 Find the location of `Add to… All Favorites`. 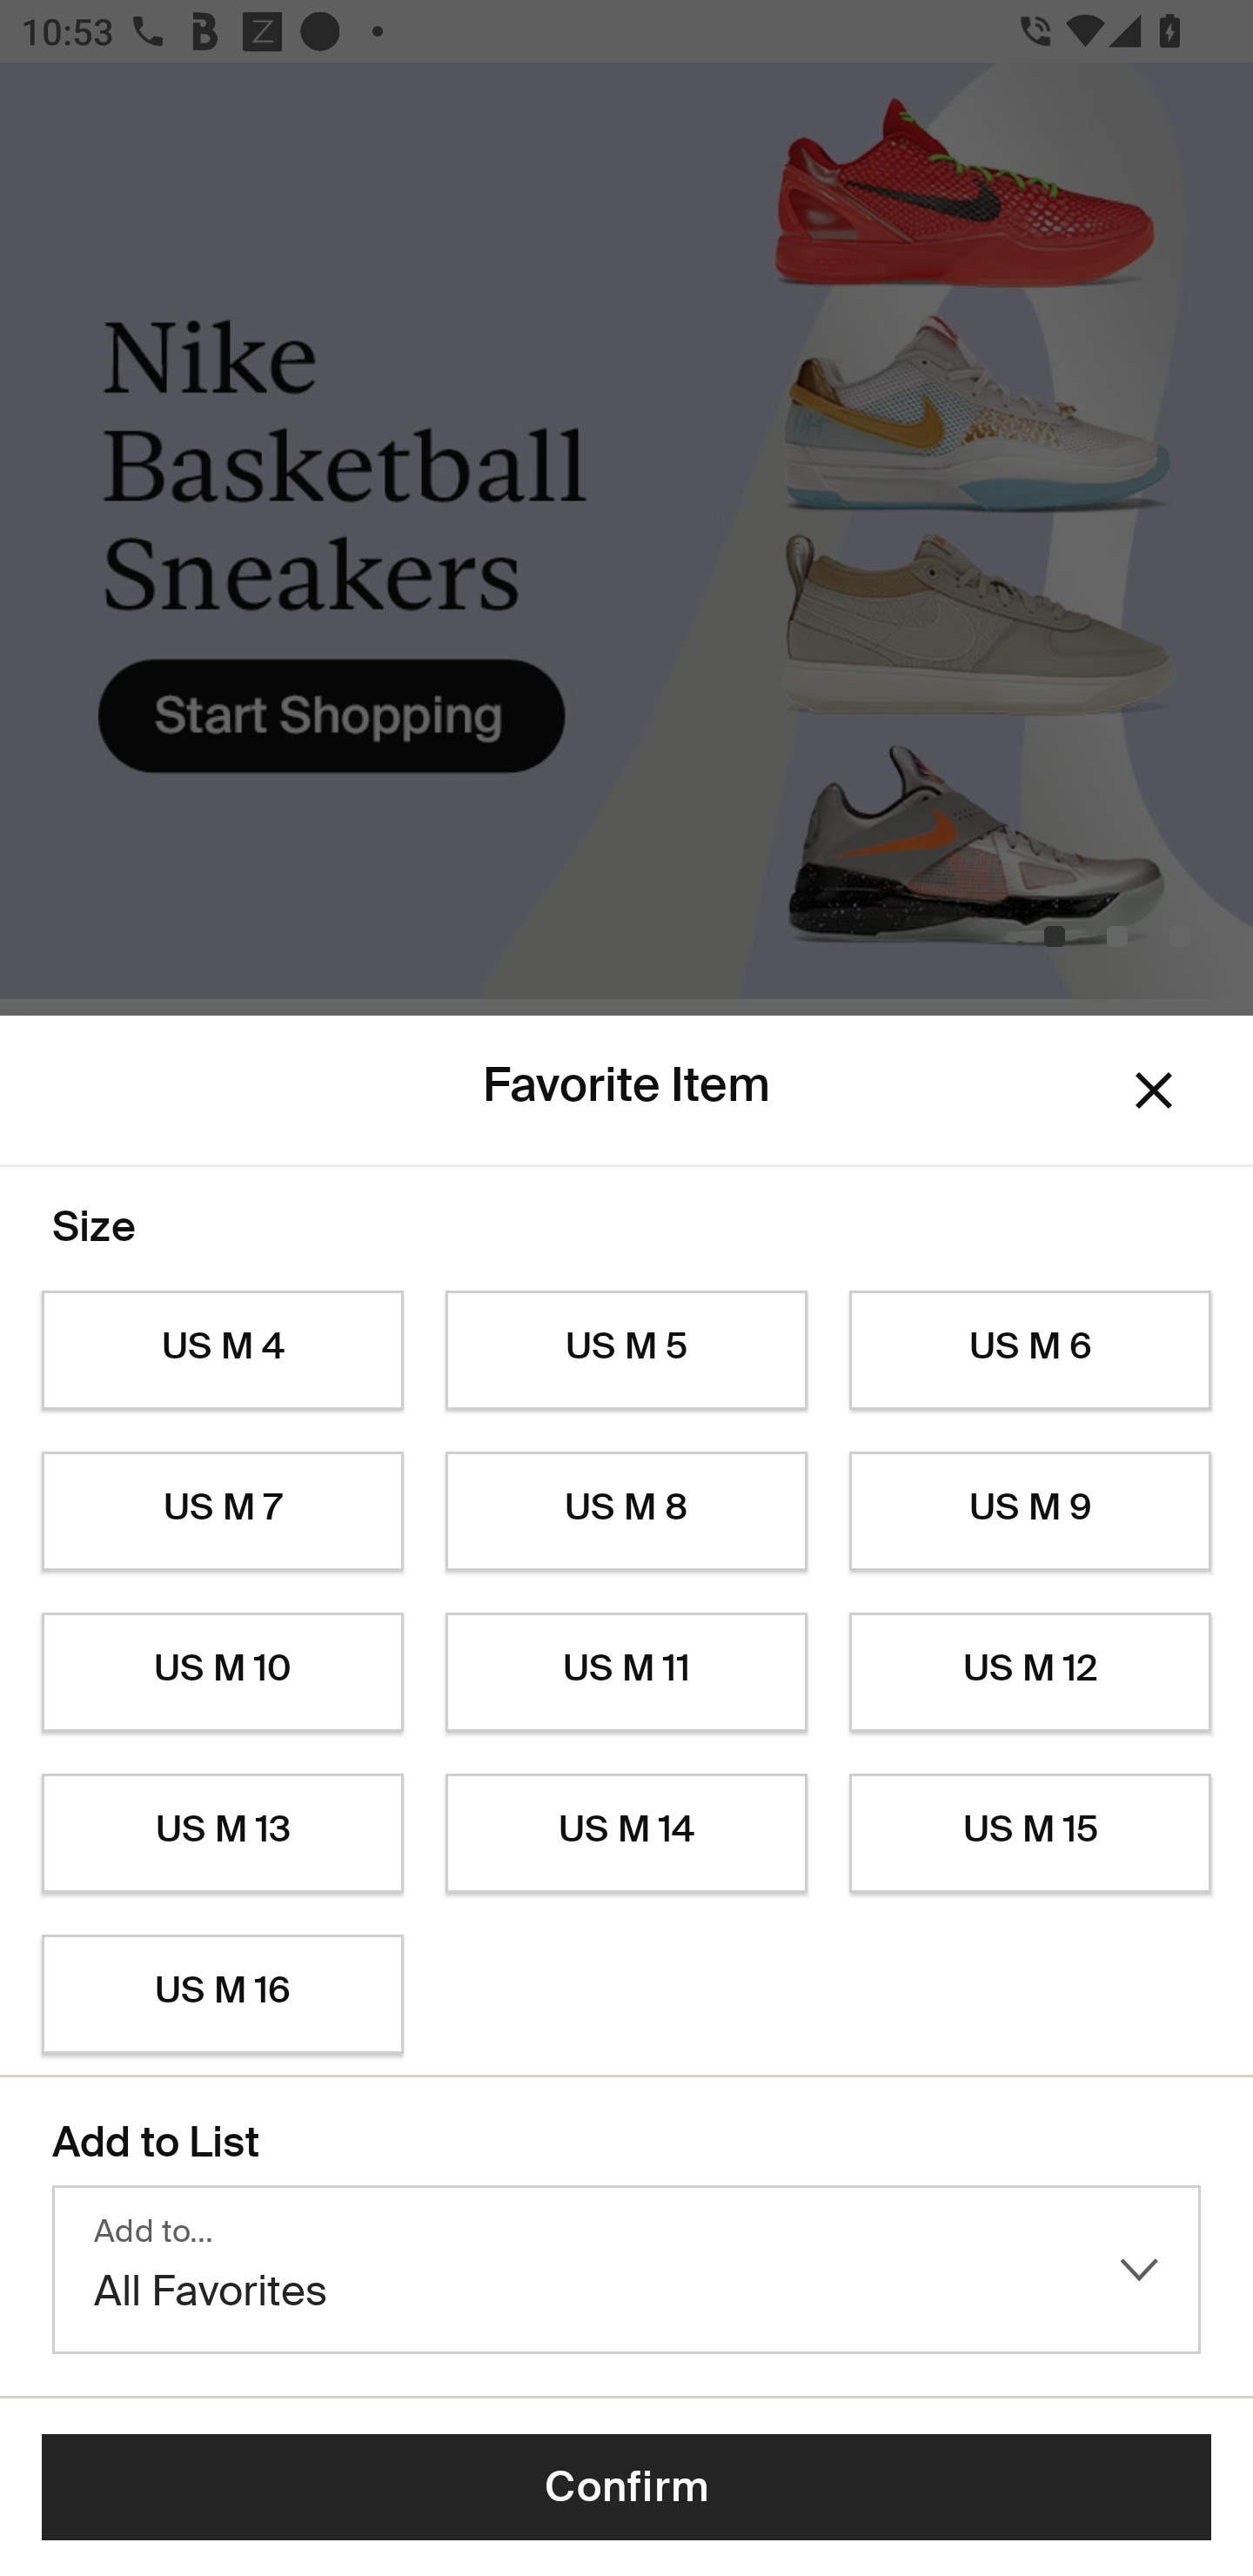

Add to… All Favorites is located at coordinates (626, 2270).